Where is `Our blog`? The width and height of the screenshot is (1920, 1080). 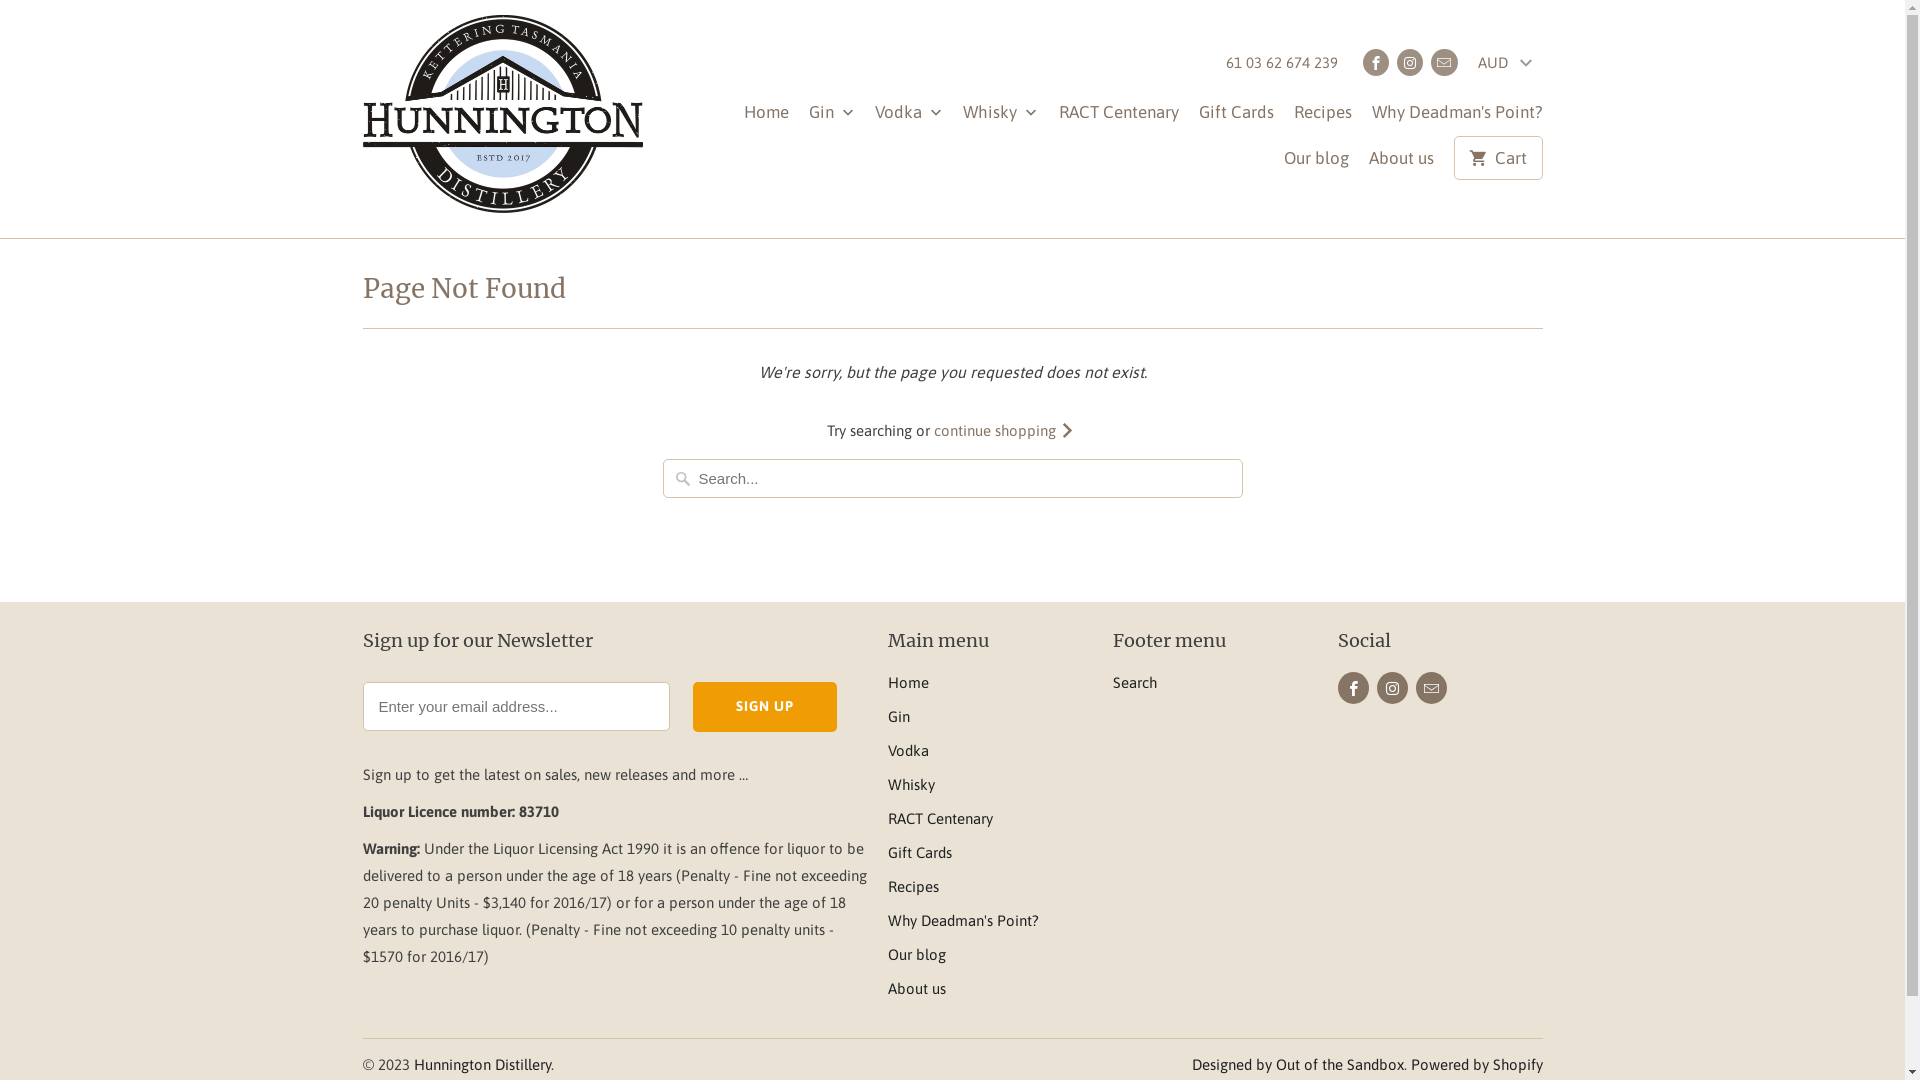 Our blog is located at coordinates (1316, 163).